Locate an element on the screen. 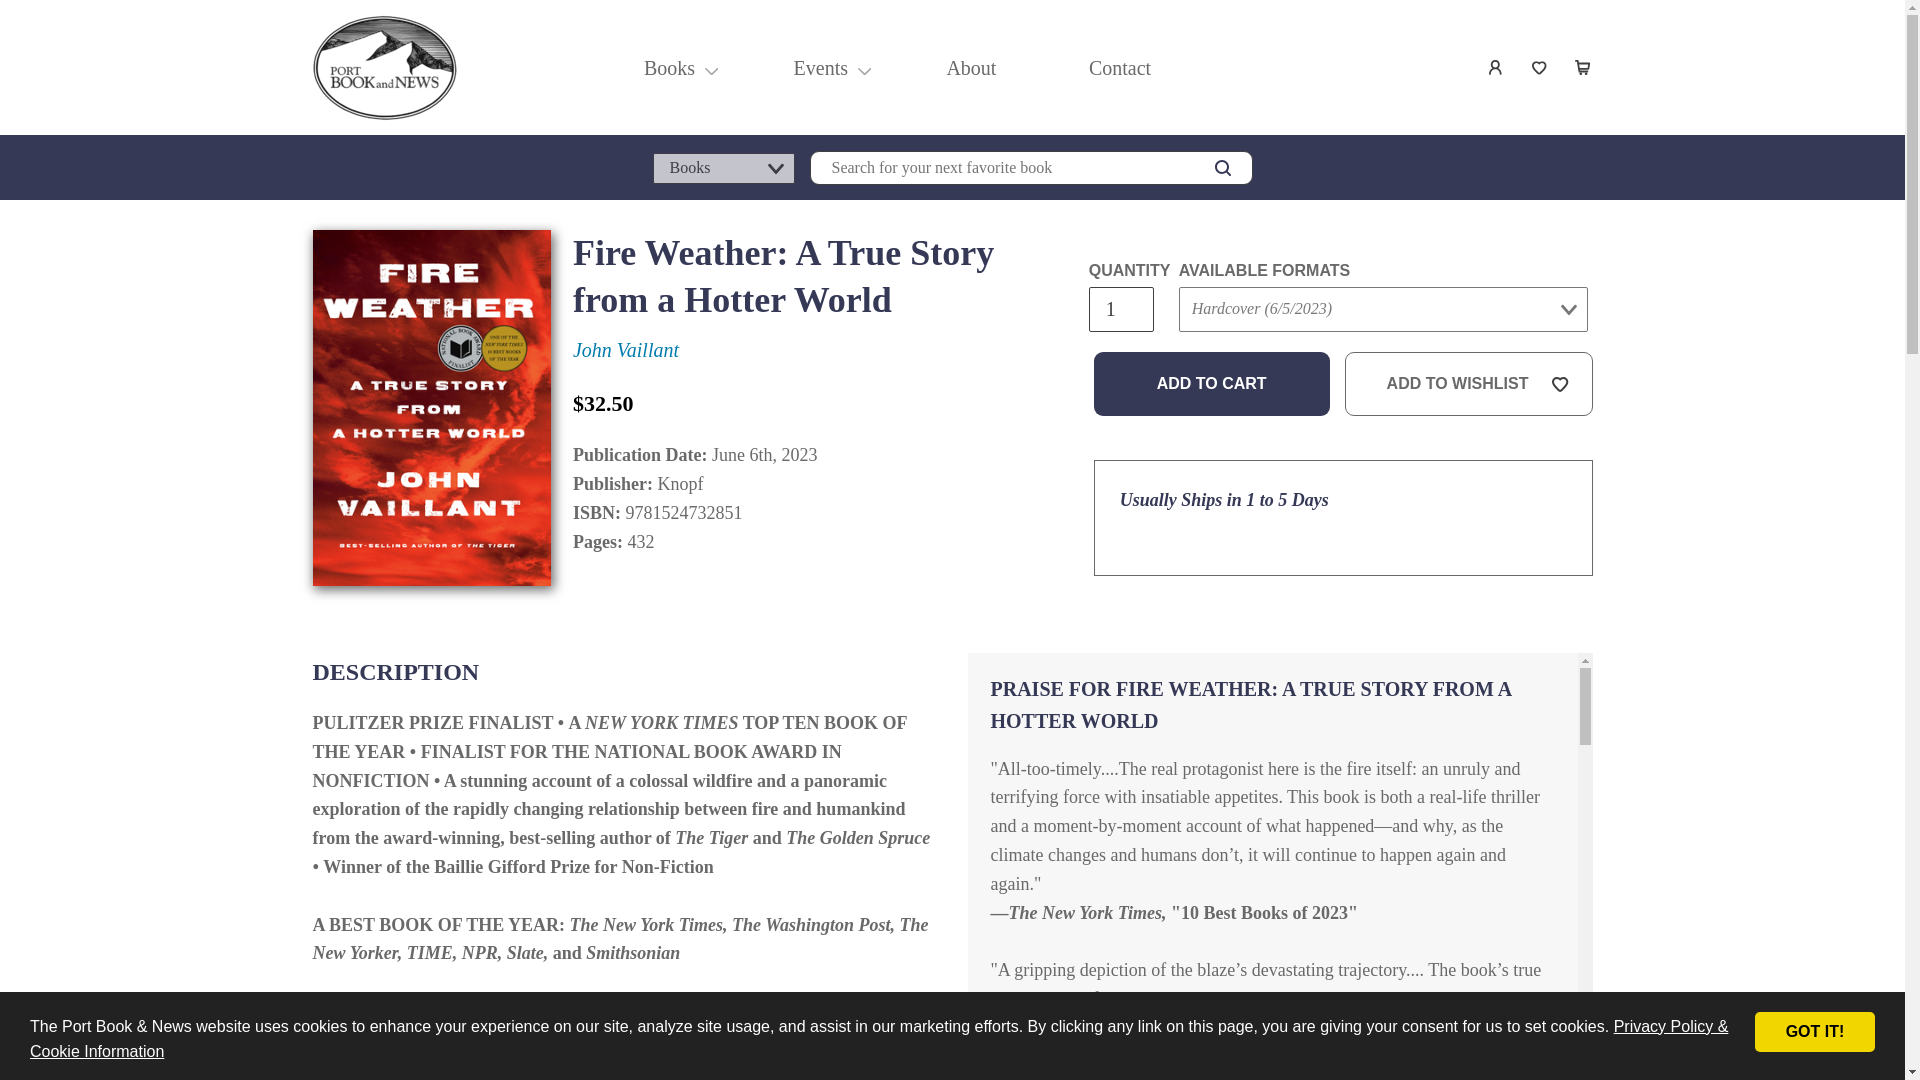 This screenshot has height=1080, width=1920. Log in is located at coordinates (1496, 68).